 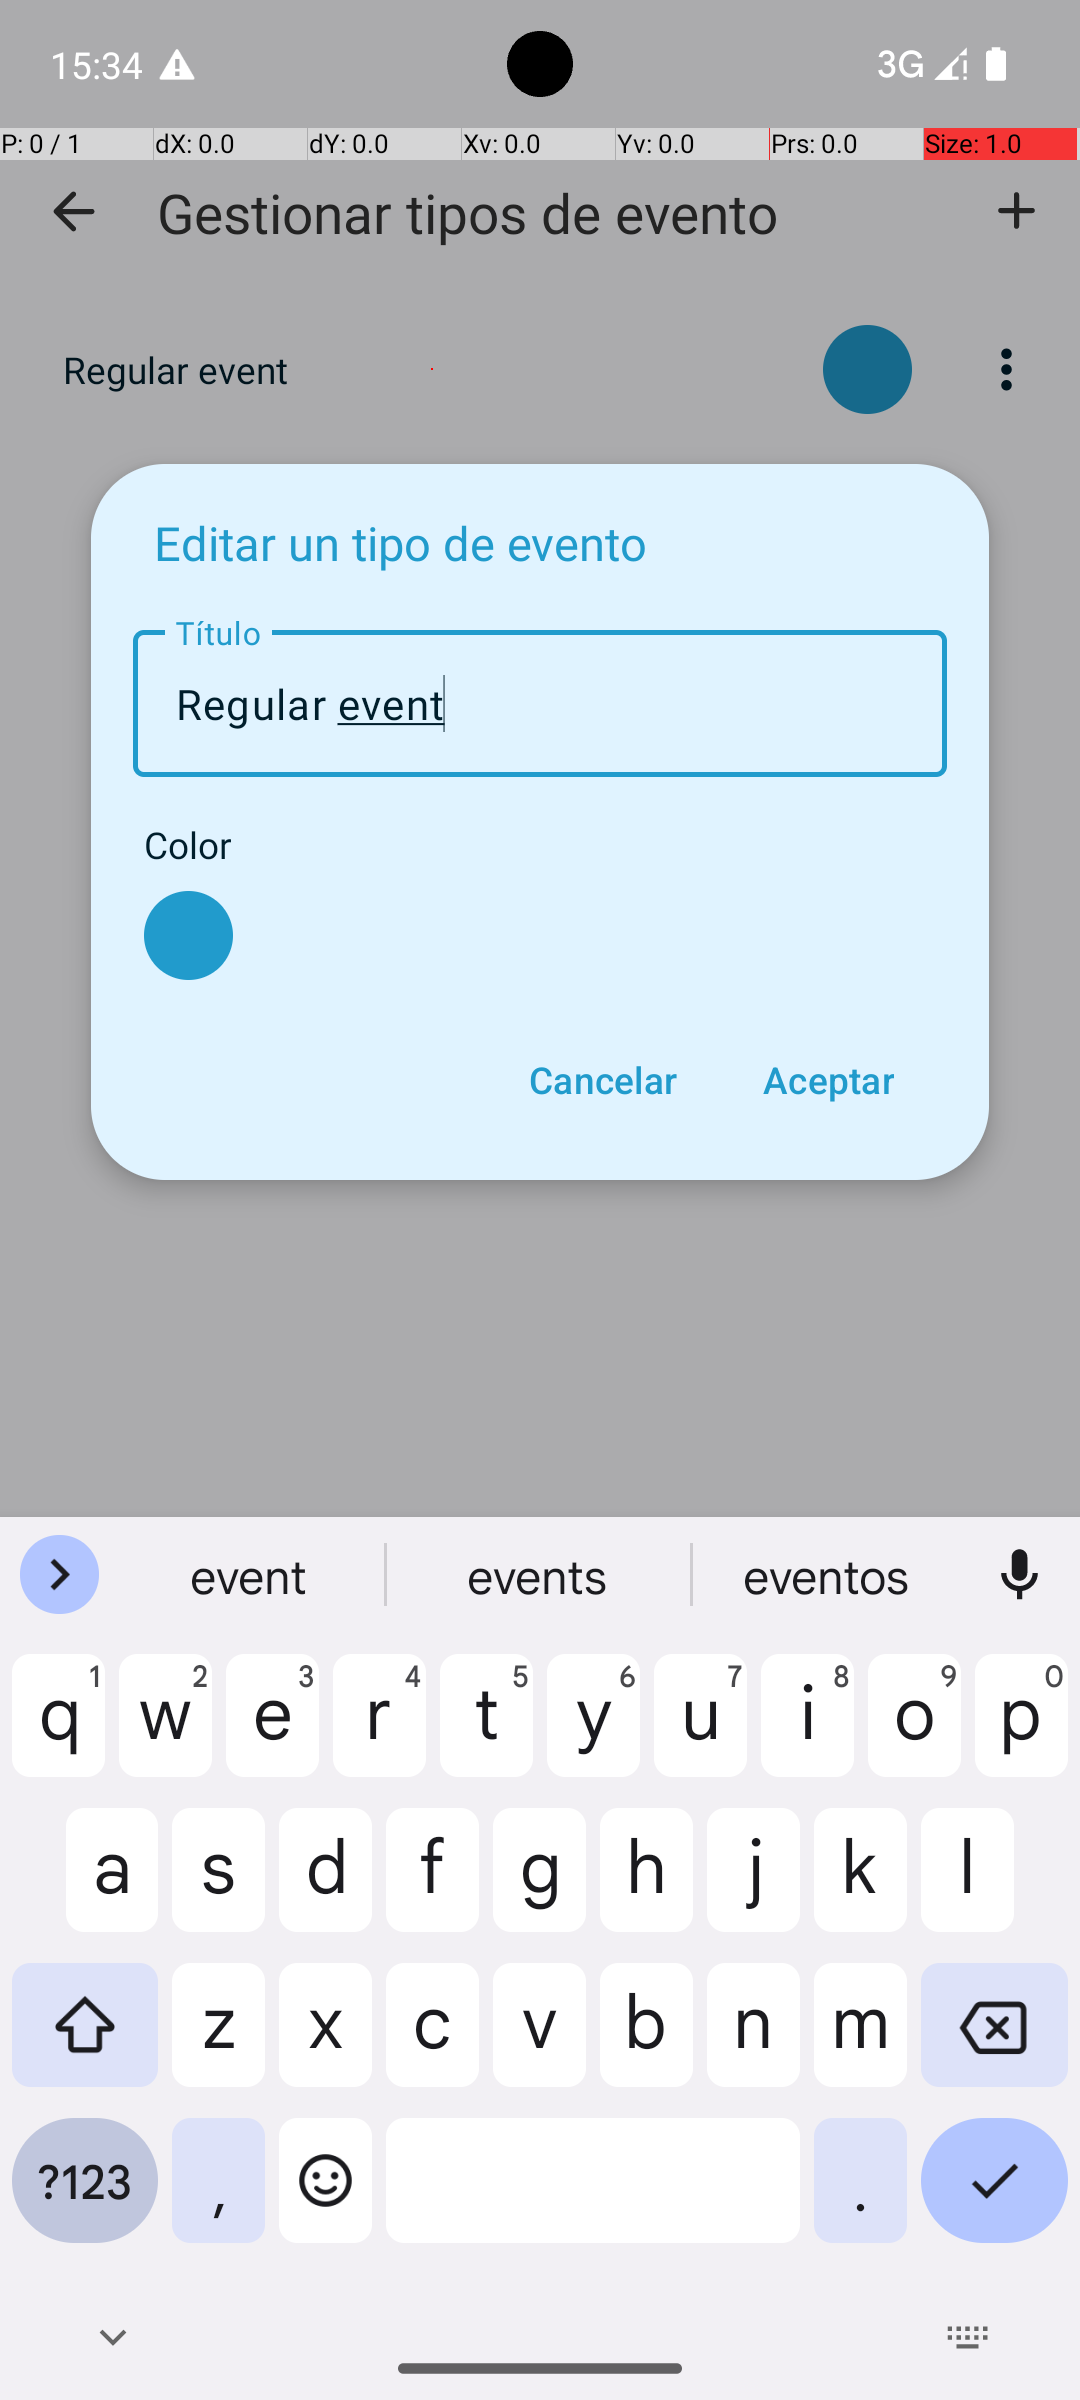 I want to click on Editar un tipo de evento, so click(x=400, y=542).